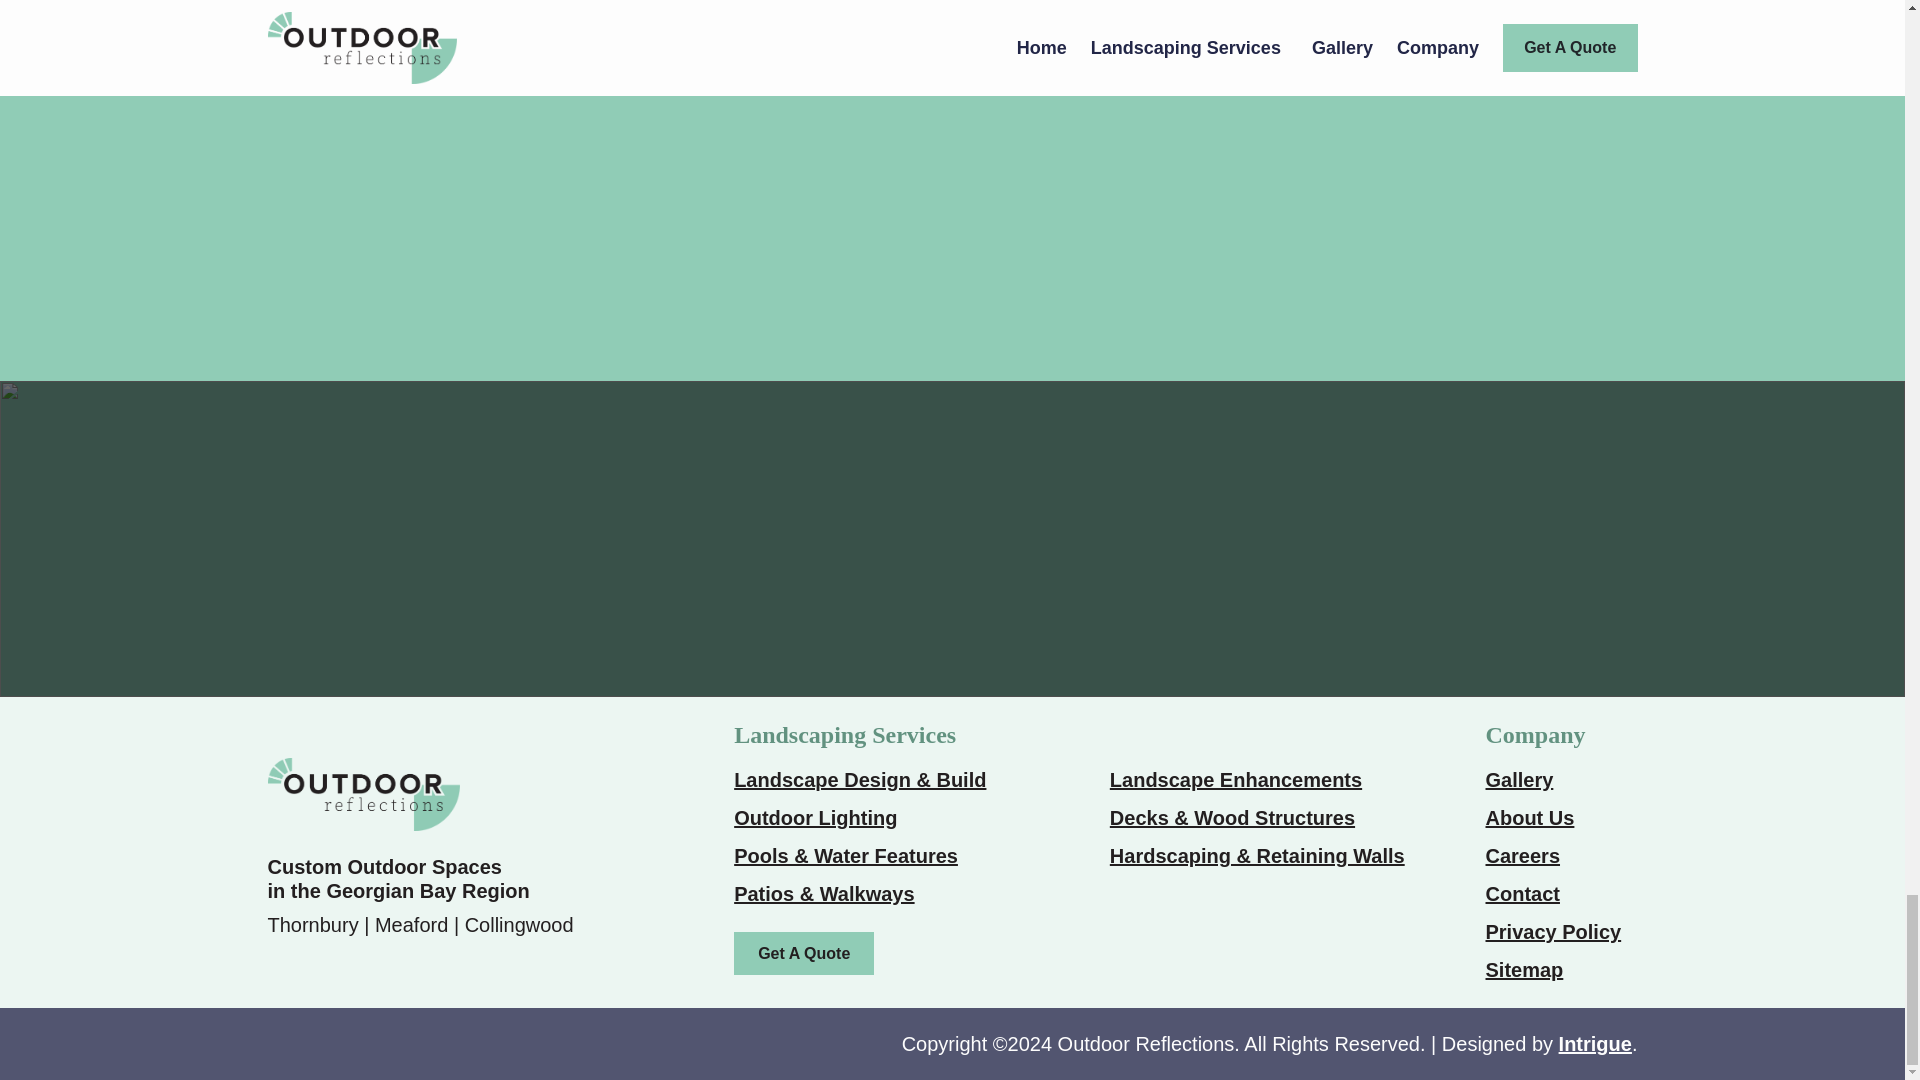  I want to click on Outdoor Lighting, so click(814, 818).